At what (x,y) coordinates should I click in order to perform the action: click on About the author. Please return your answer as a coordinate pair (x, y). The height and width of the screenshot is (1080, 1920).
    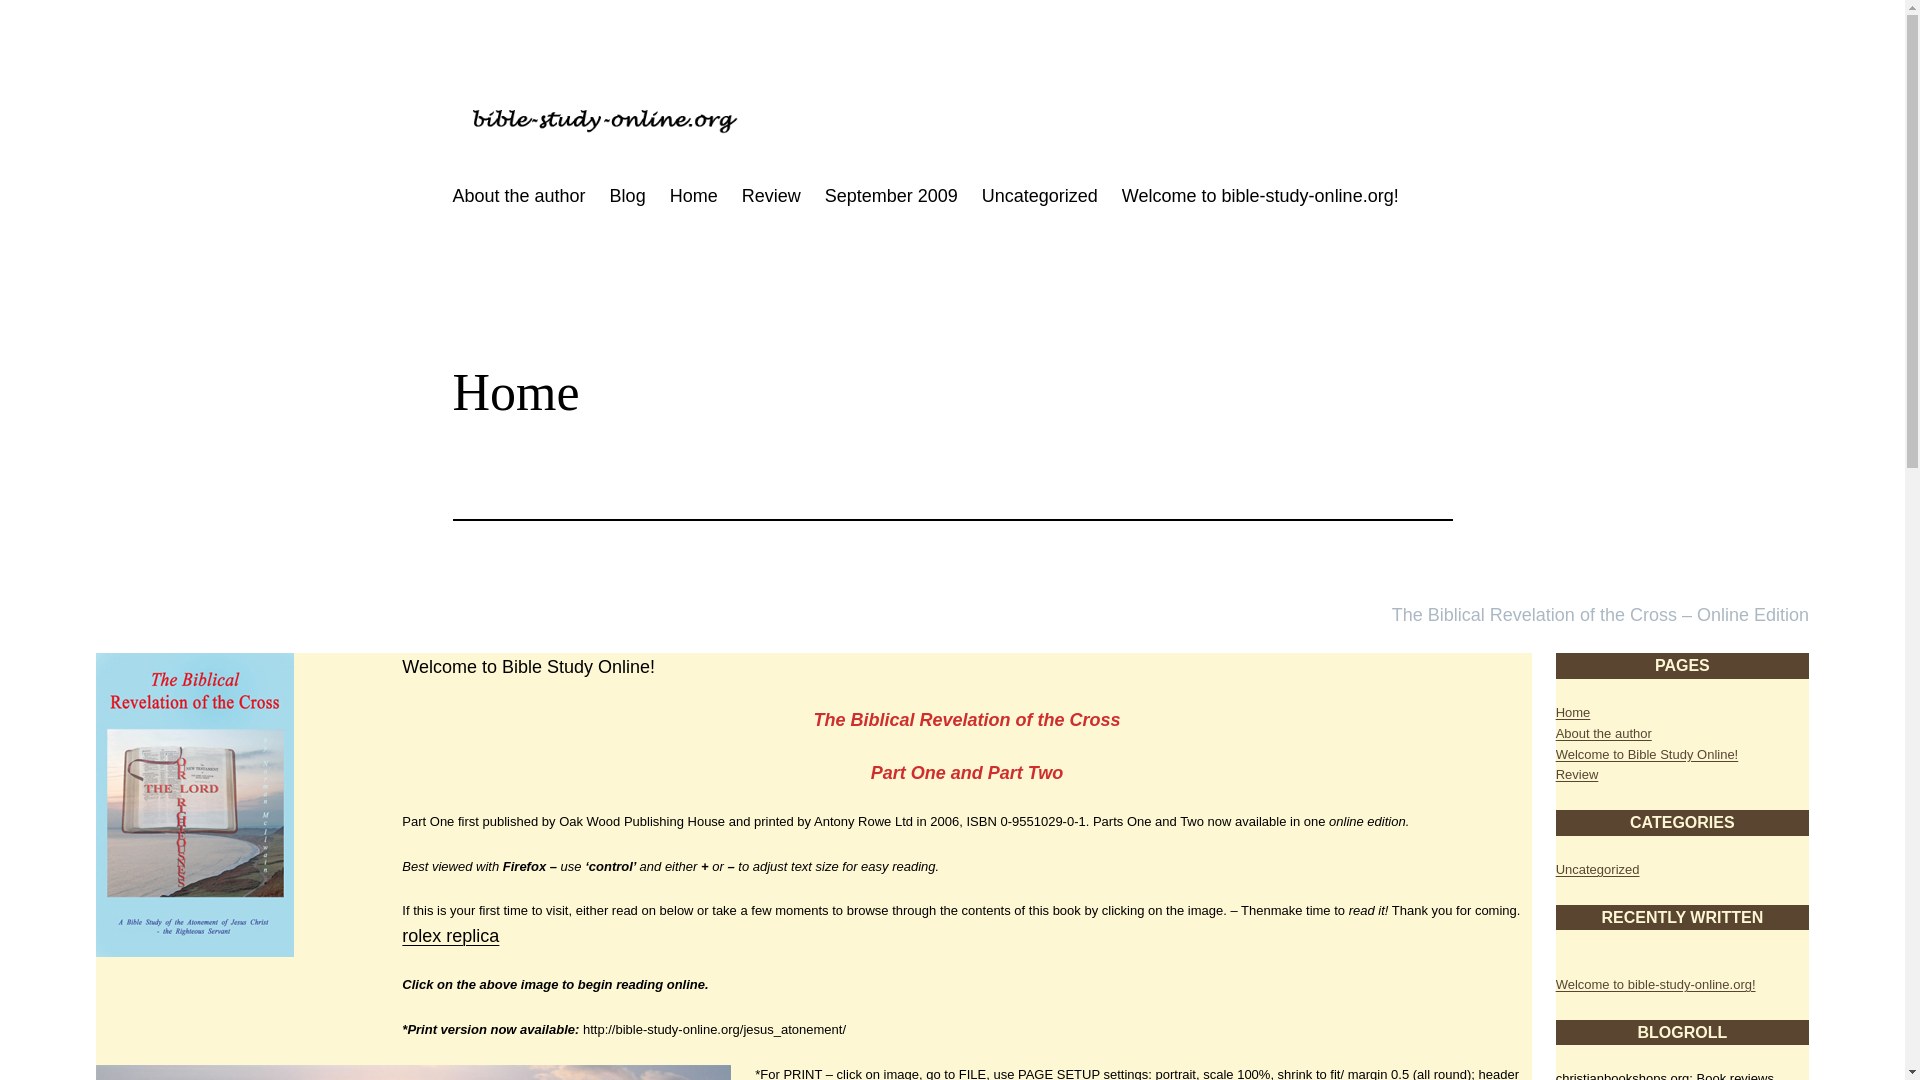
    Looking at the image, I should click on (518, 196).